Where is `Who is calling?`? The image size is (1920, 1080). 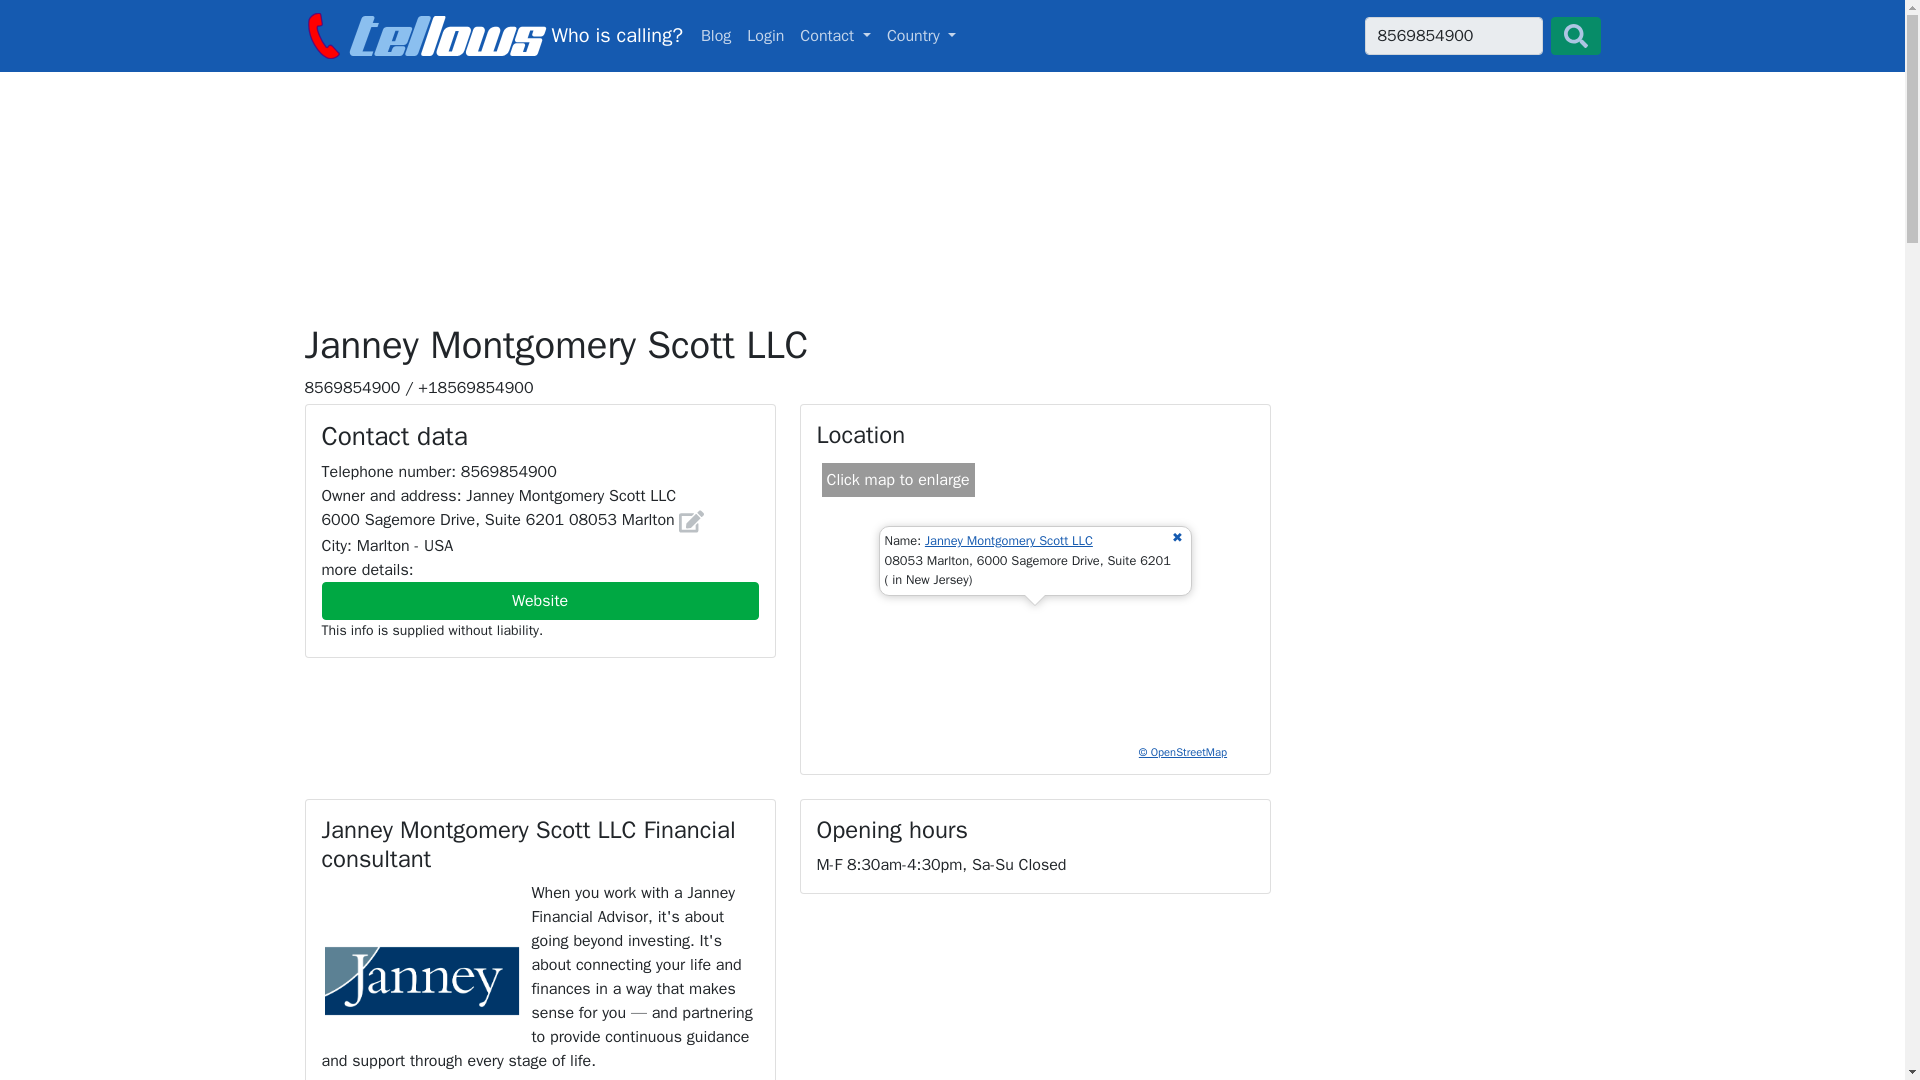 Who is calling? is located at coordinates (492, 35).